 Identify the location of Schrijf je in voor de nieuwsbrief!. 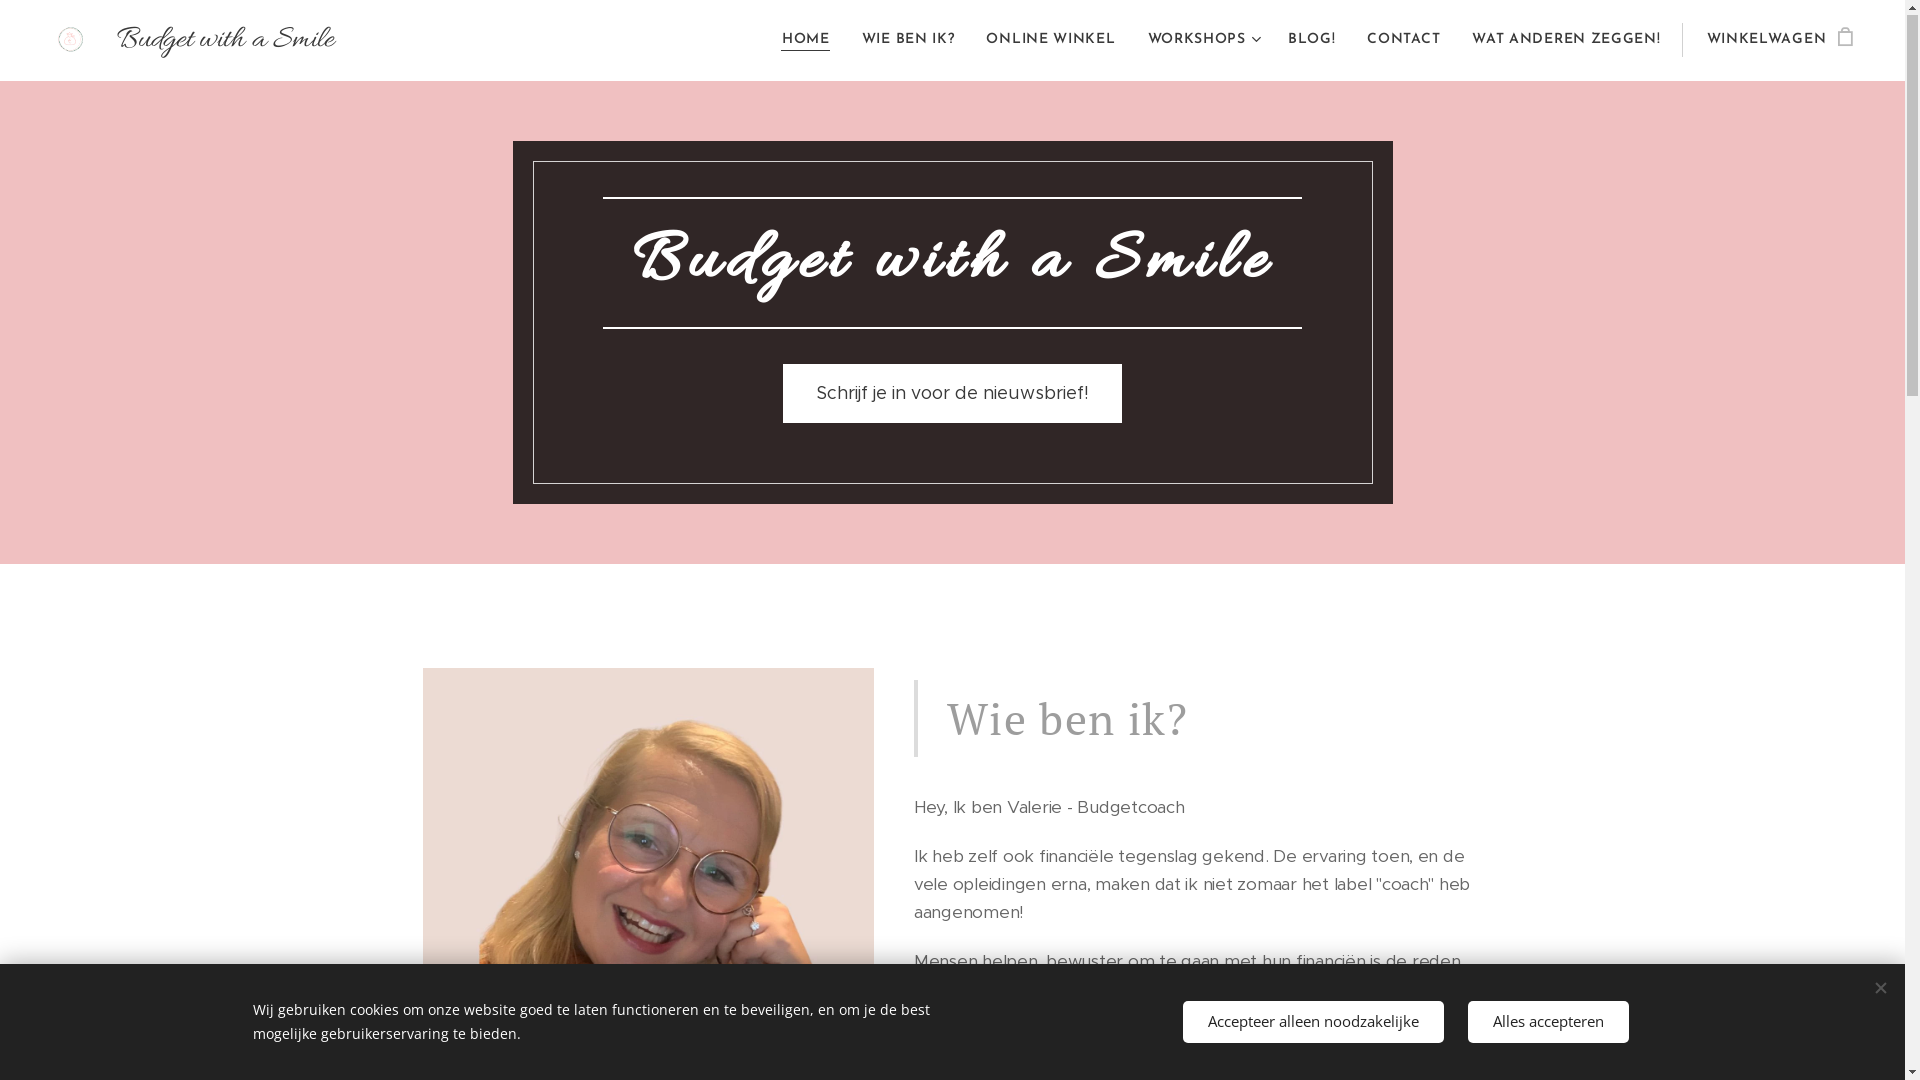
(952, 394).